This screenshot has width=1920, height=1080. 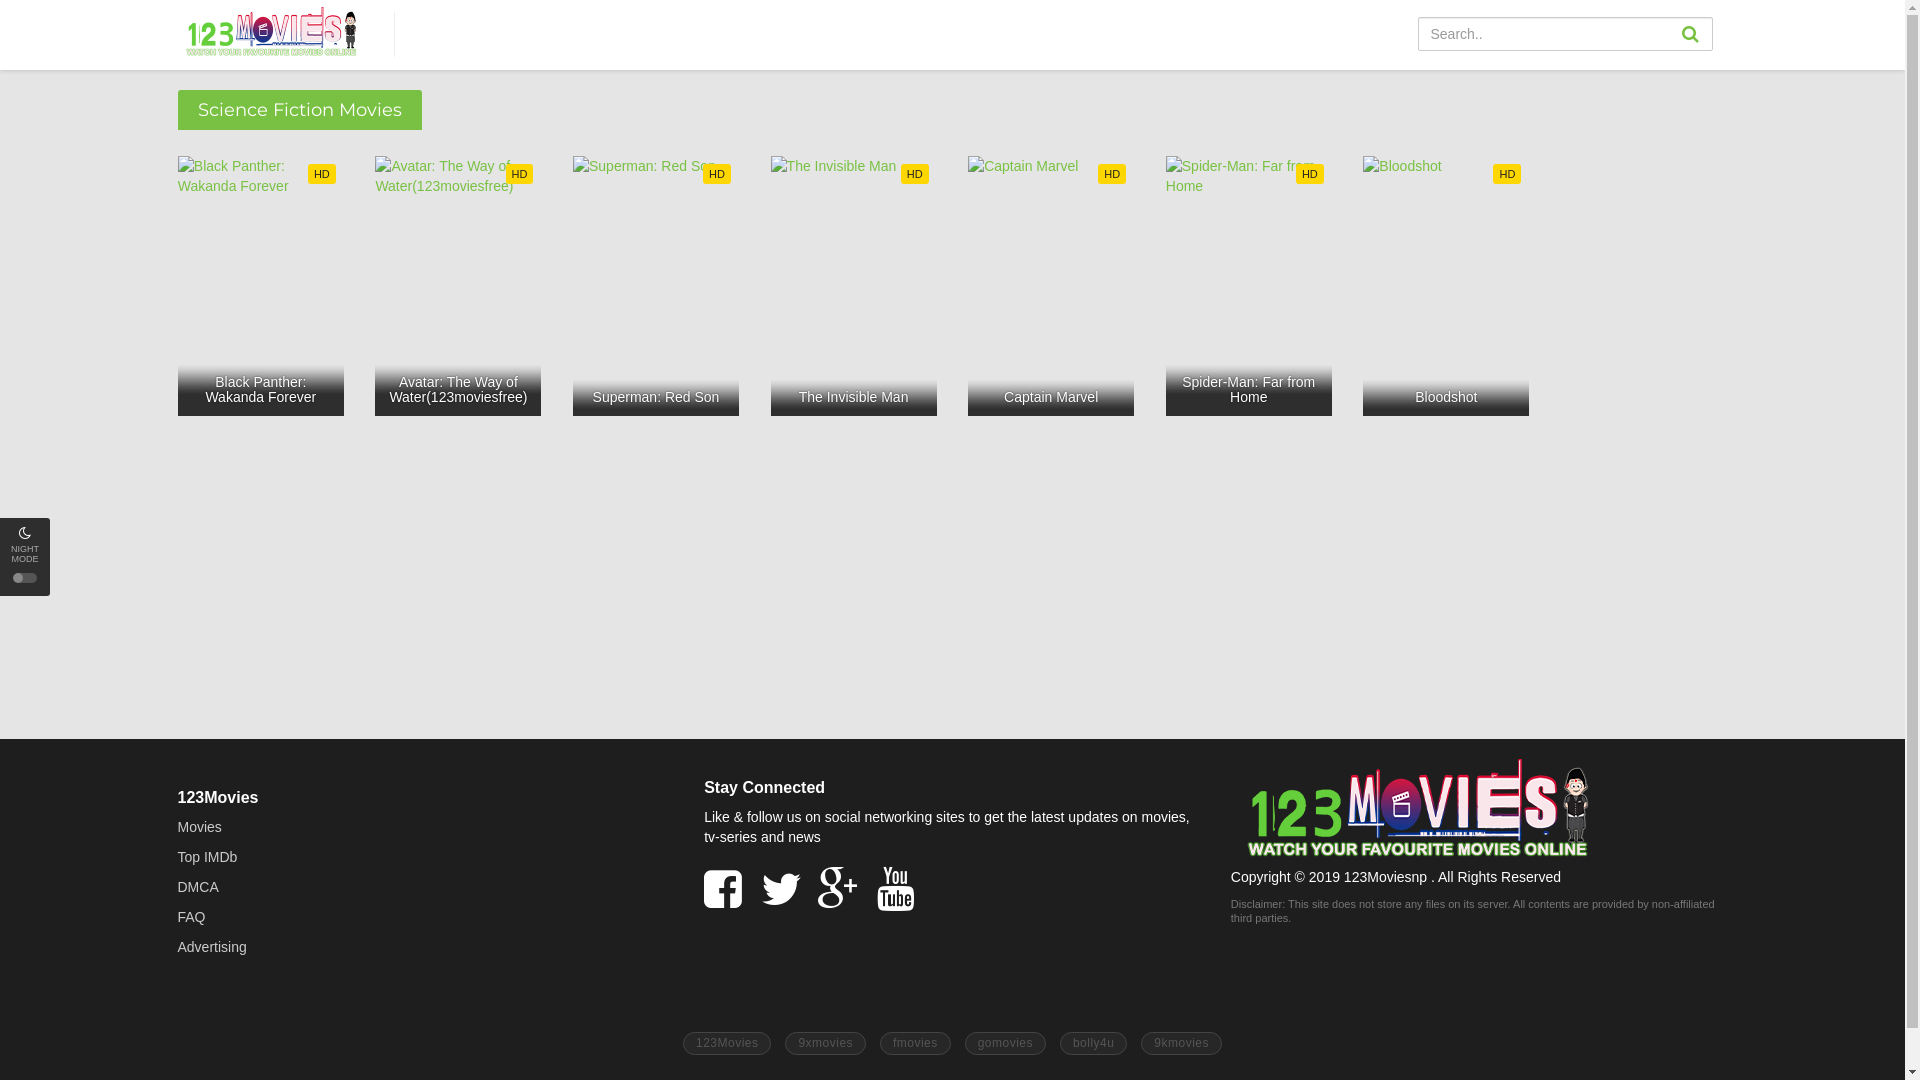 I want to click on 123Movies, so click(x=728, y=1044).